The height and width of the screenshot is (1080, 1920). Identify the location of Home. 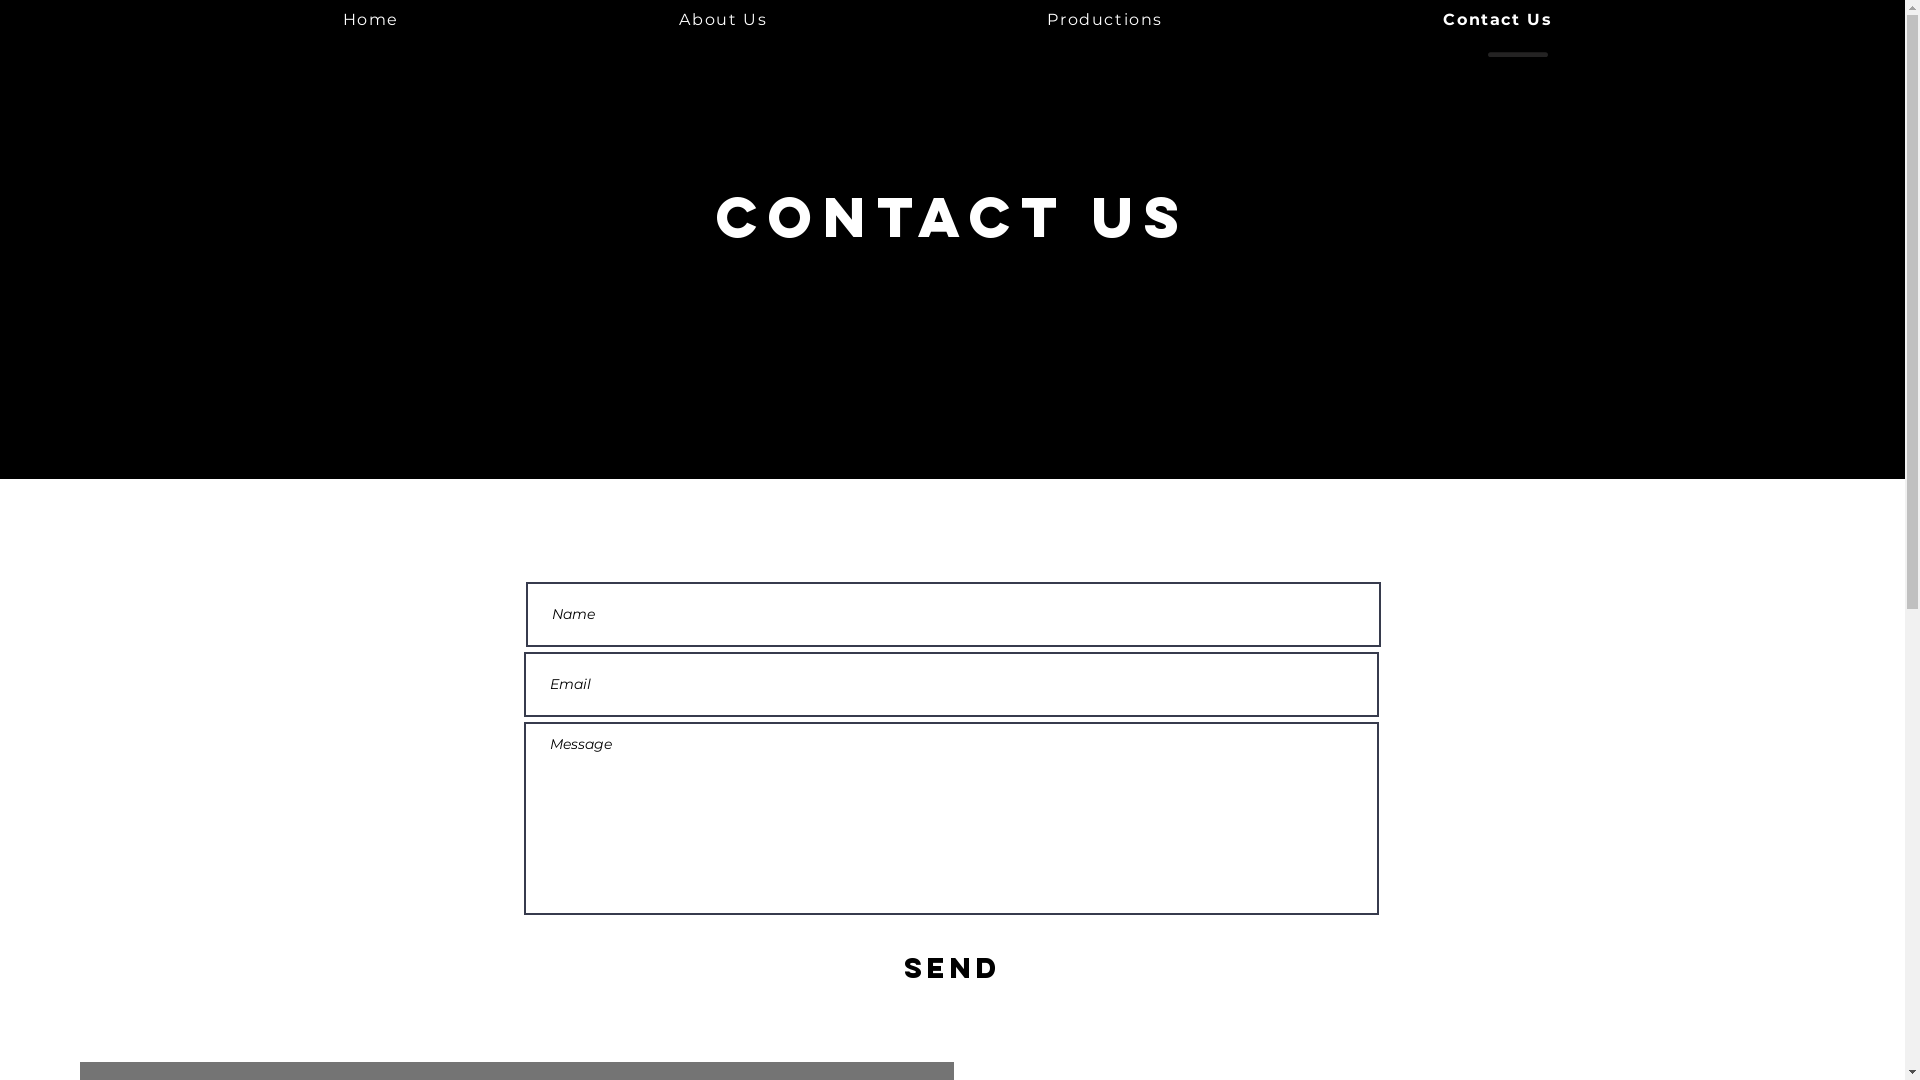
(370, 19).